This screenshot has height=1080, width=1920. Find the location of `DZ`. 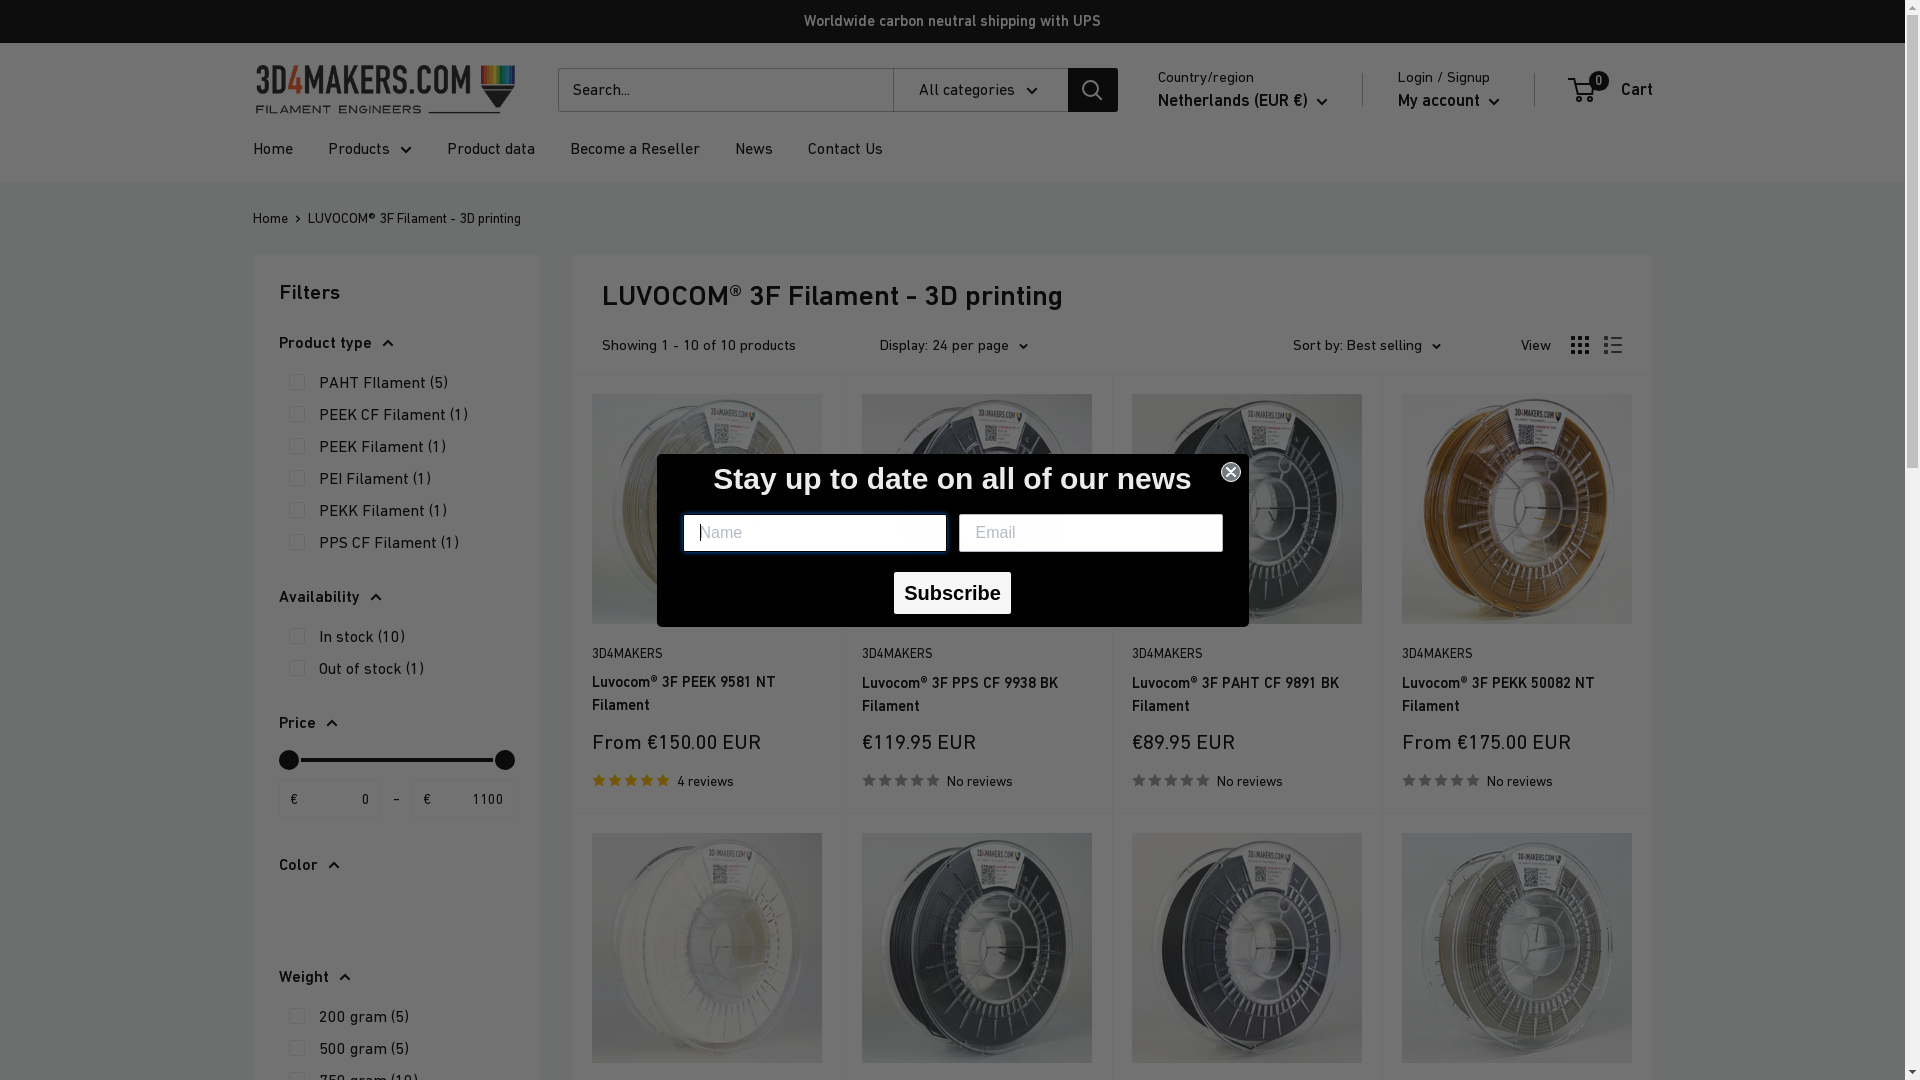

DZ is located at coordinates (1167, 259).